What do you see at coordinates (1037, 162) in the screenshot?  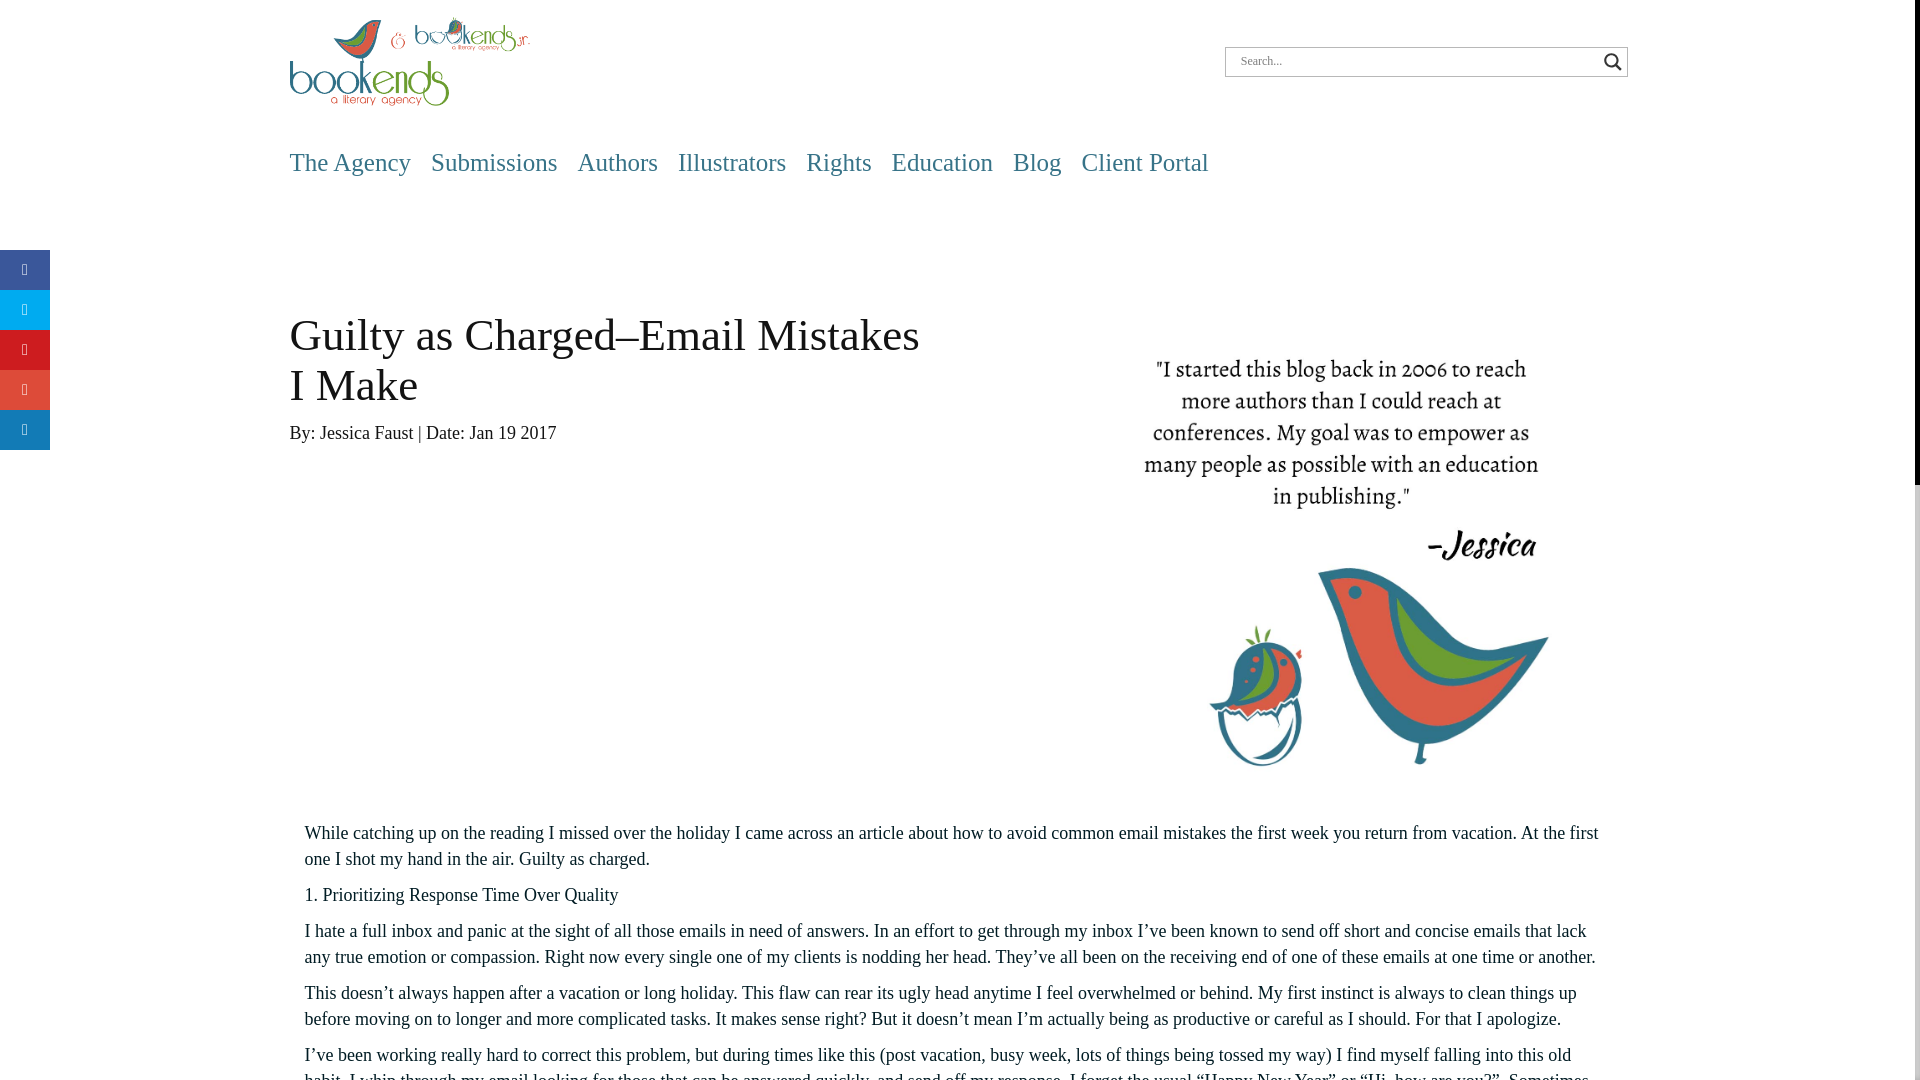 I see `Blog` at bounding box center [1037, 162].